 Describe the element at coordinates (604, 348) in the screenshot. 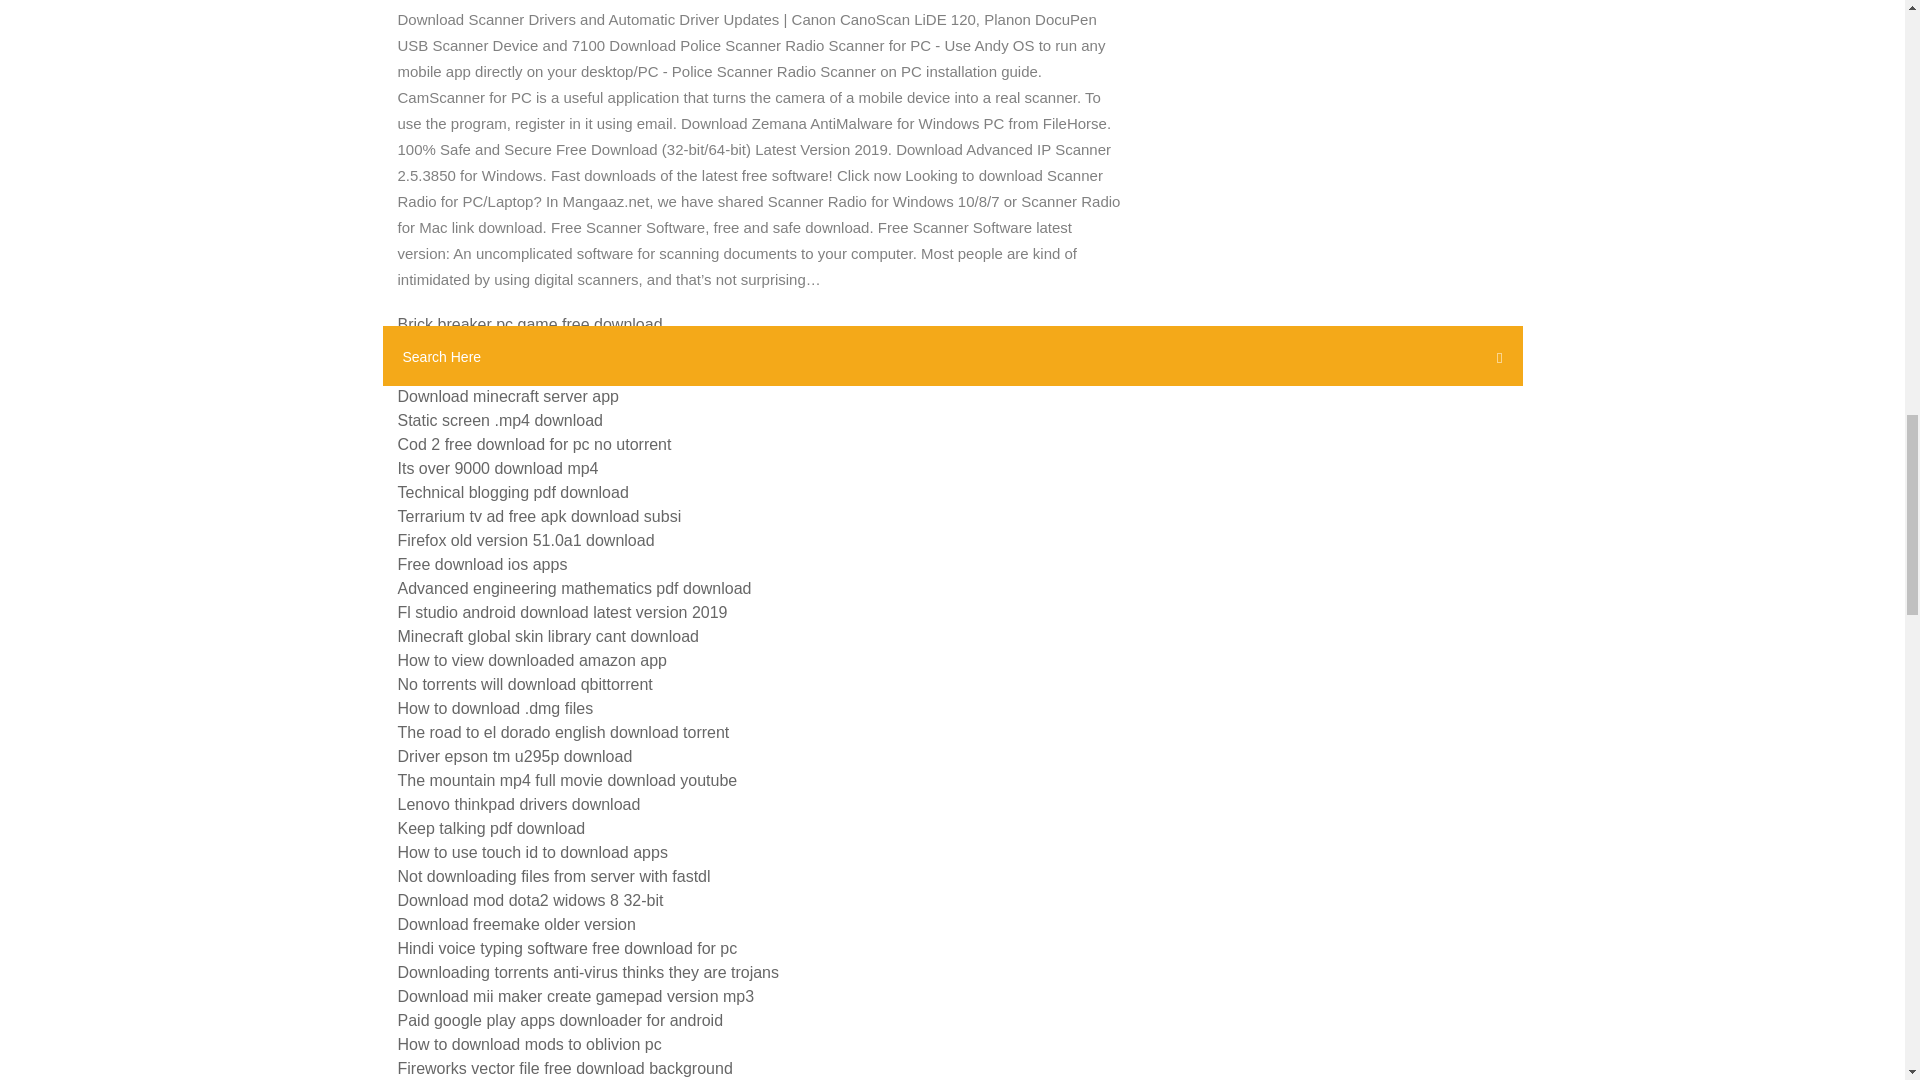

I see `Sanwo ibeacon official website software download android` at that location.